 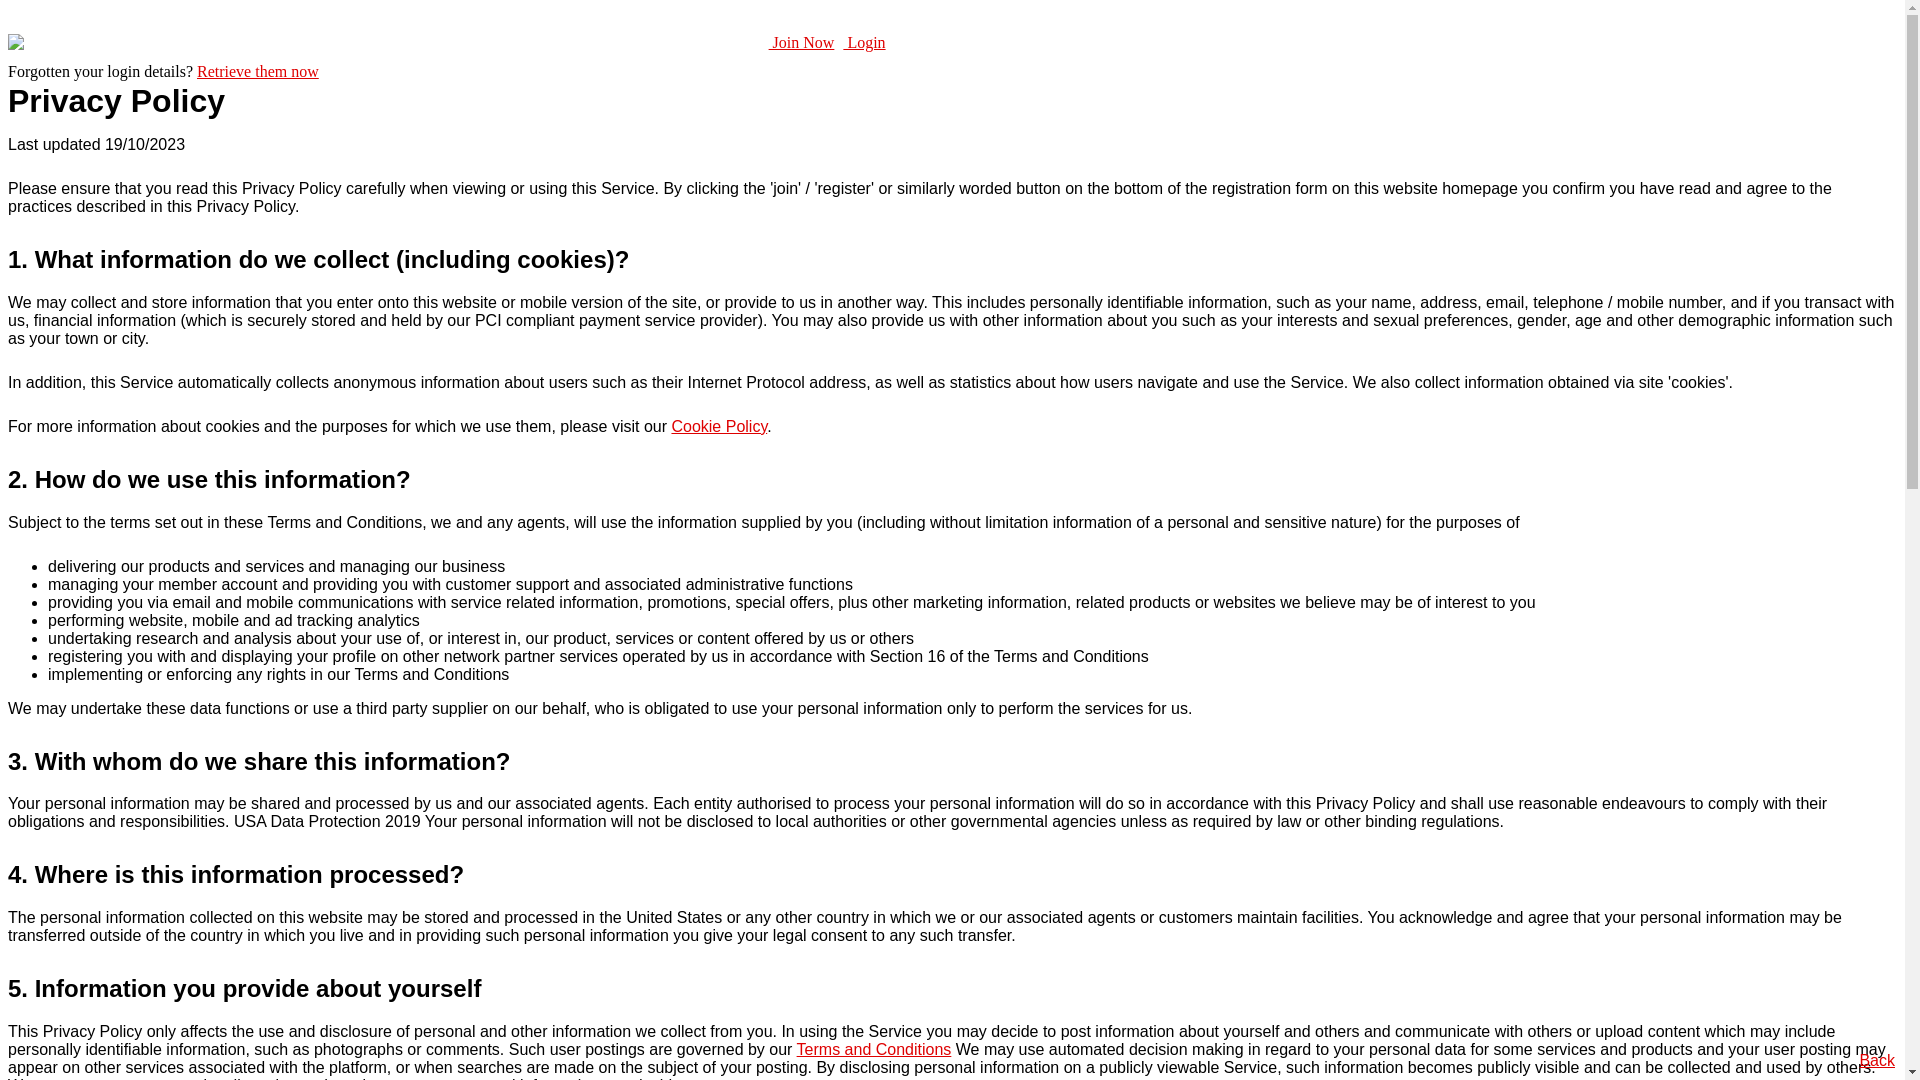 I want to click on  Join Now, so click(x=802, y=42).